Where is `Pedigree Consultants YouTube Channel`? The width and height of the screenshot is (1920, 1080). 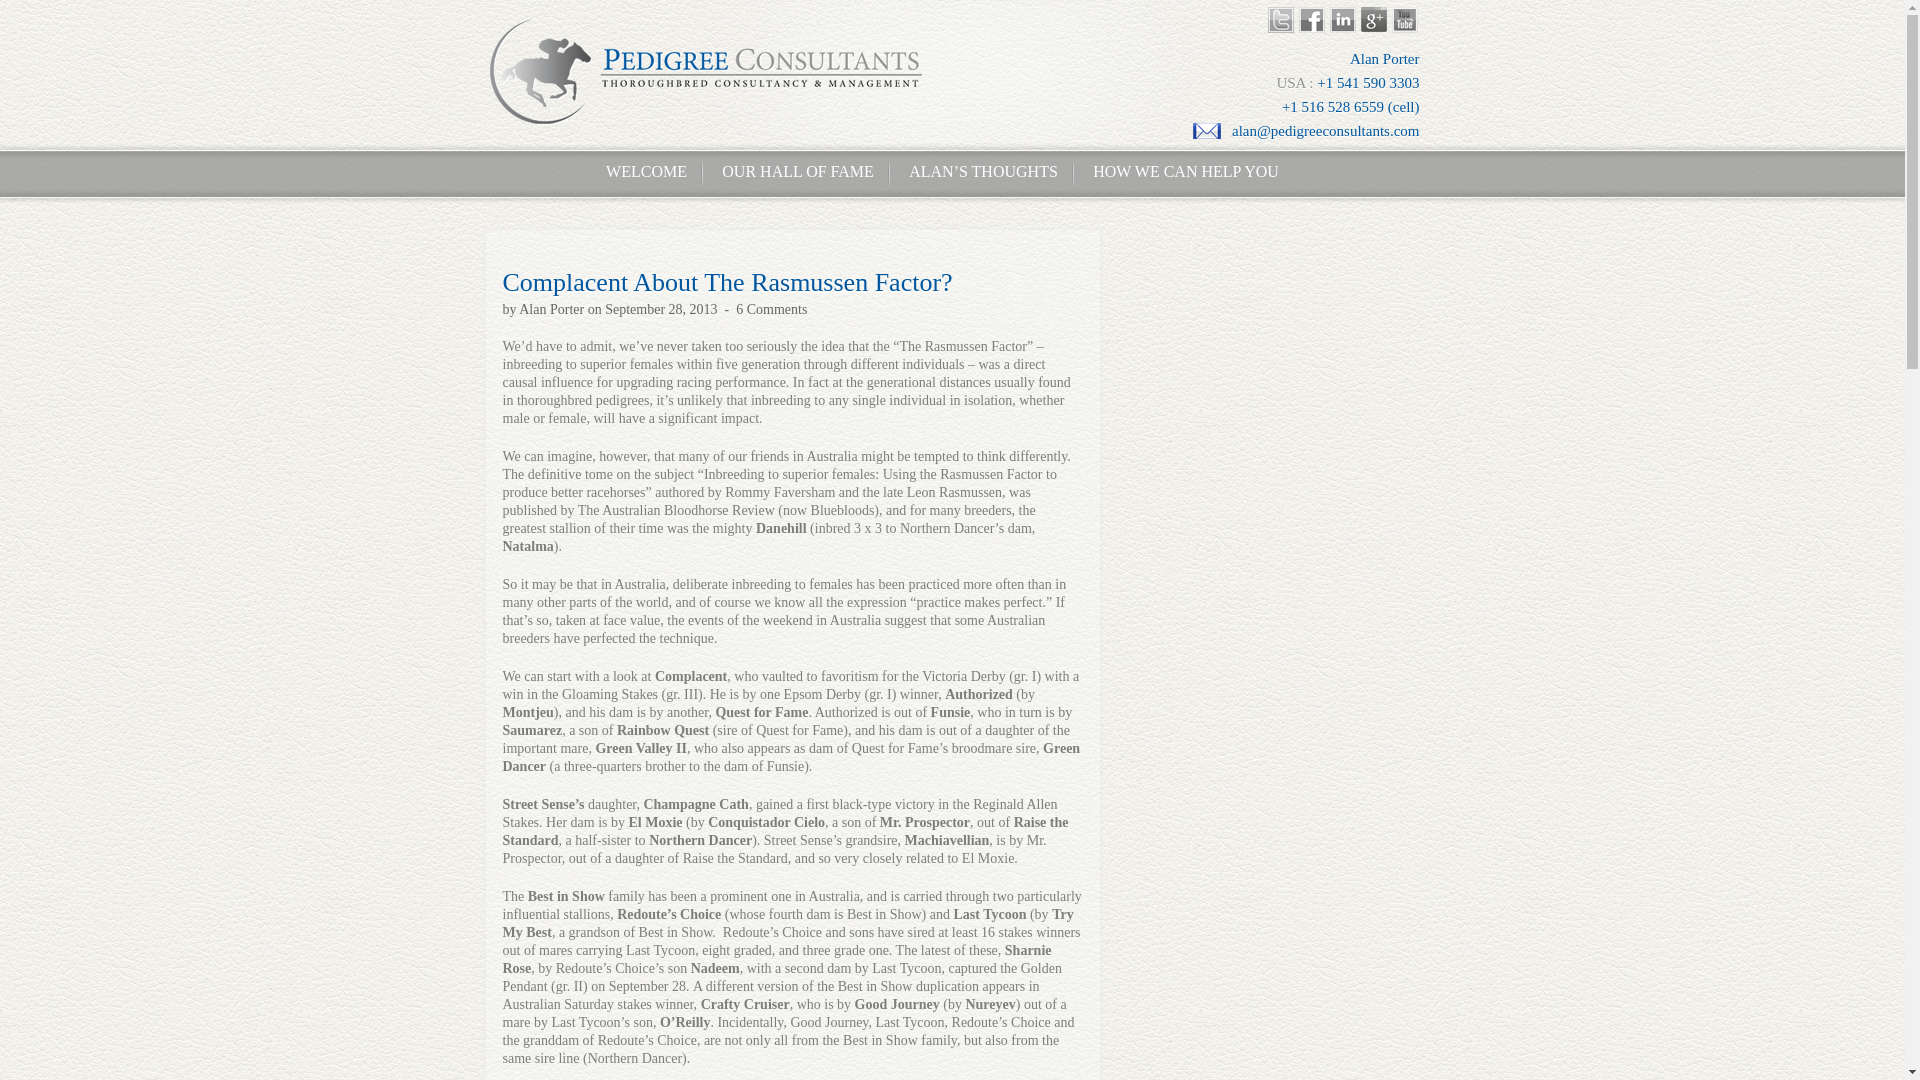
Pedigree Consultants YouTube Channel is located at coordinates (1407, 20).